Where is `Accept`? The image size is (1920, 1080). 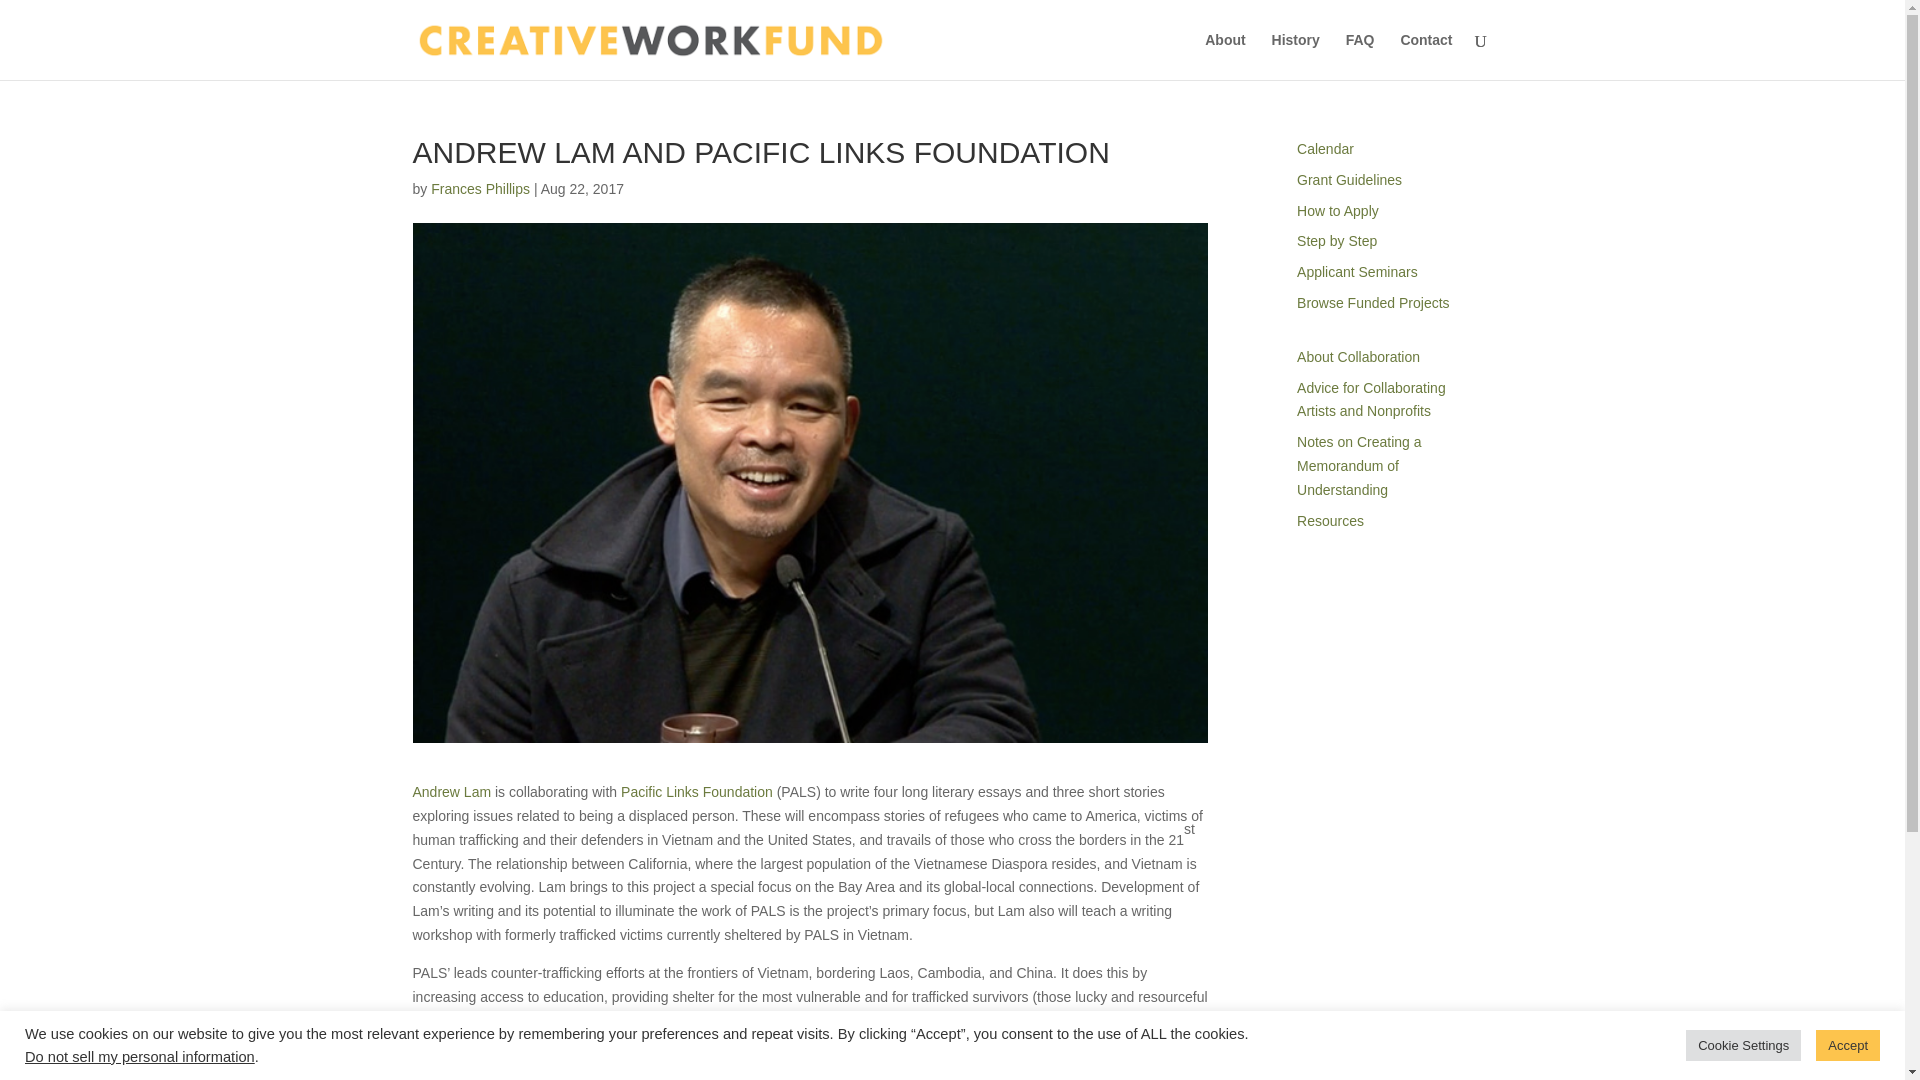 Accept is located at coordinates (1358, 271).